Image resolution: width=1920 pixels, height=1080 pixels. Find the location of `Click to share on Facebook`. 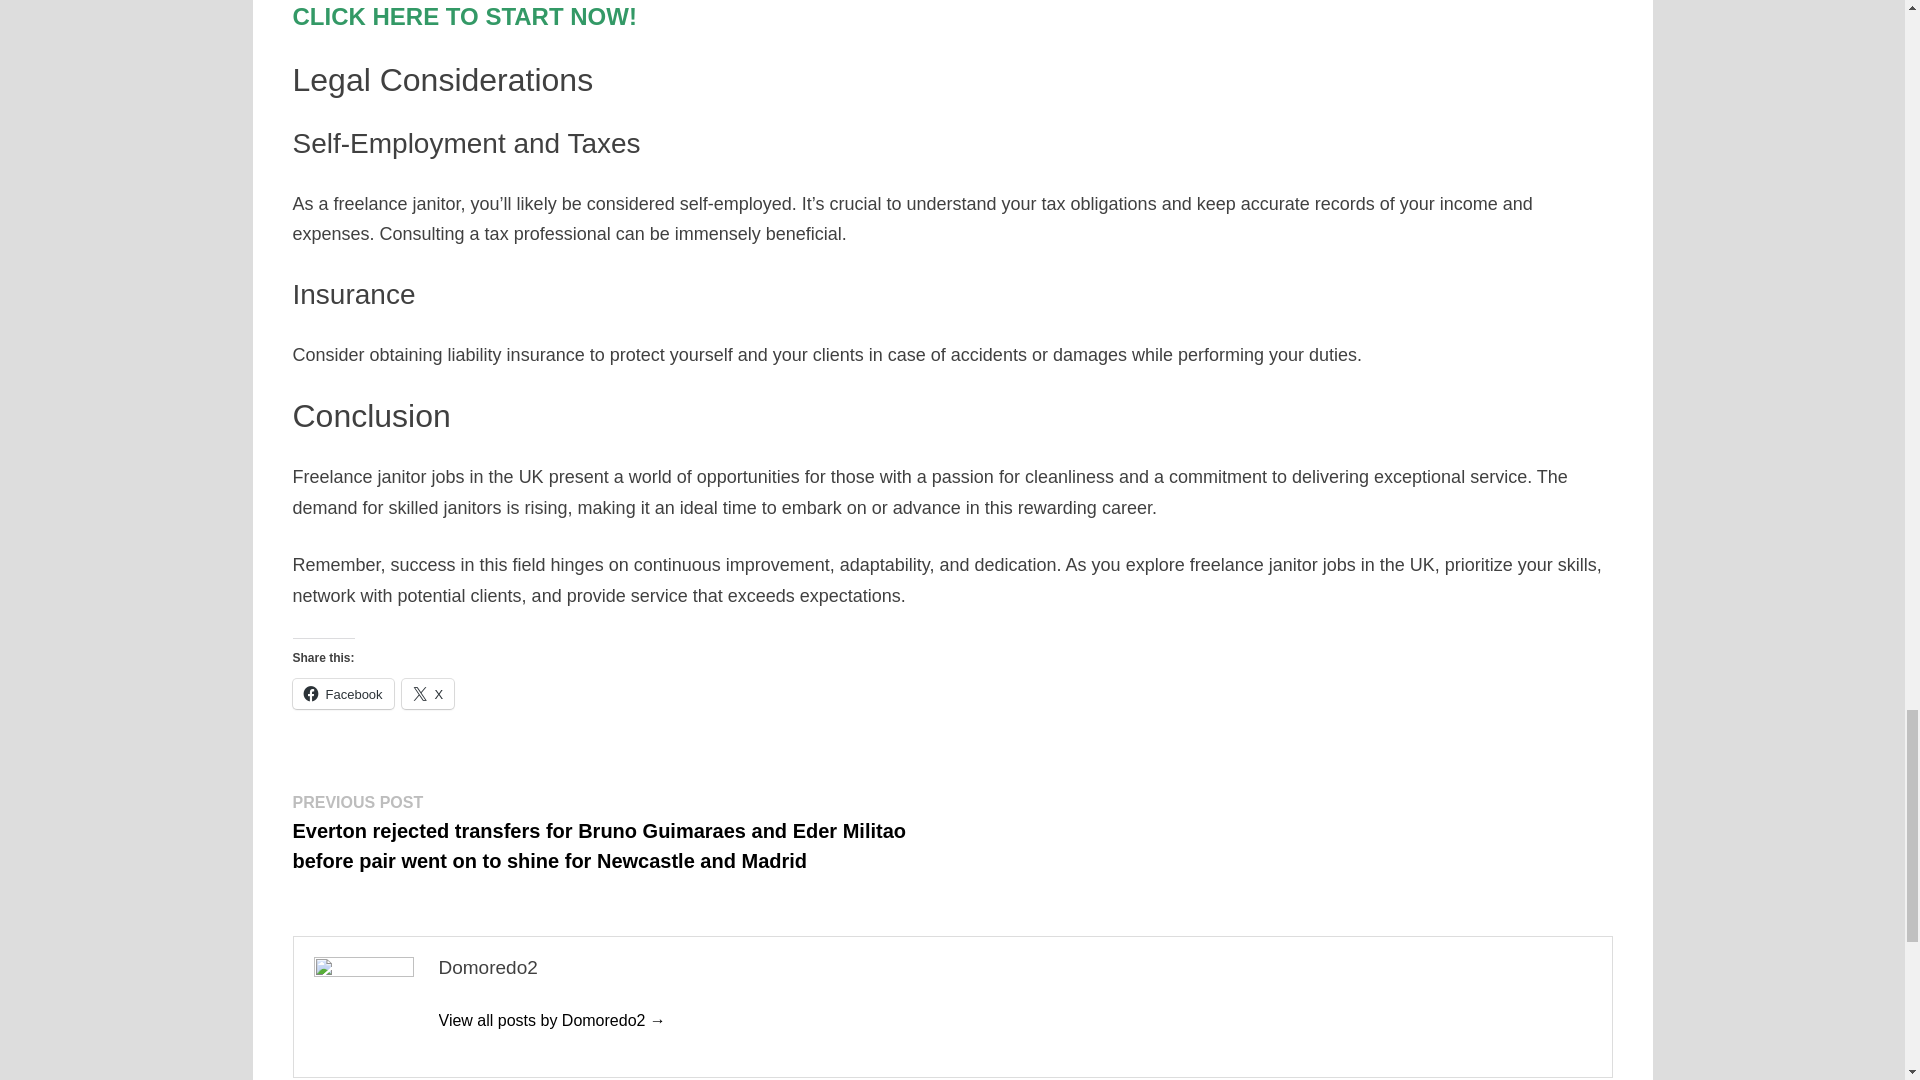

Click to share on Facebook is located at coordinates (342, 694).